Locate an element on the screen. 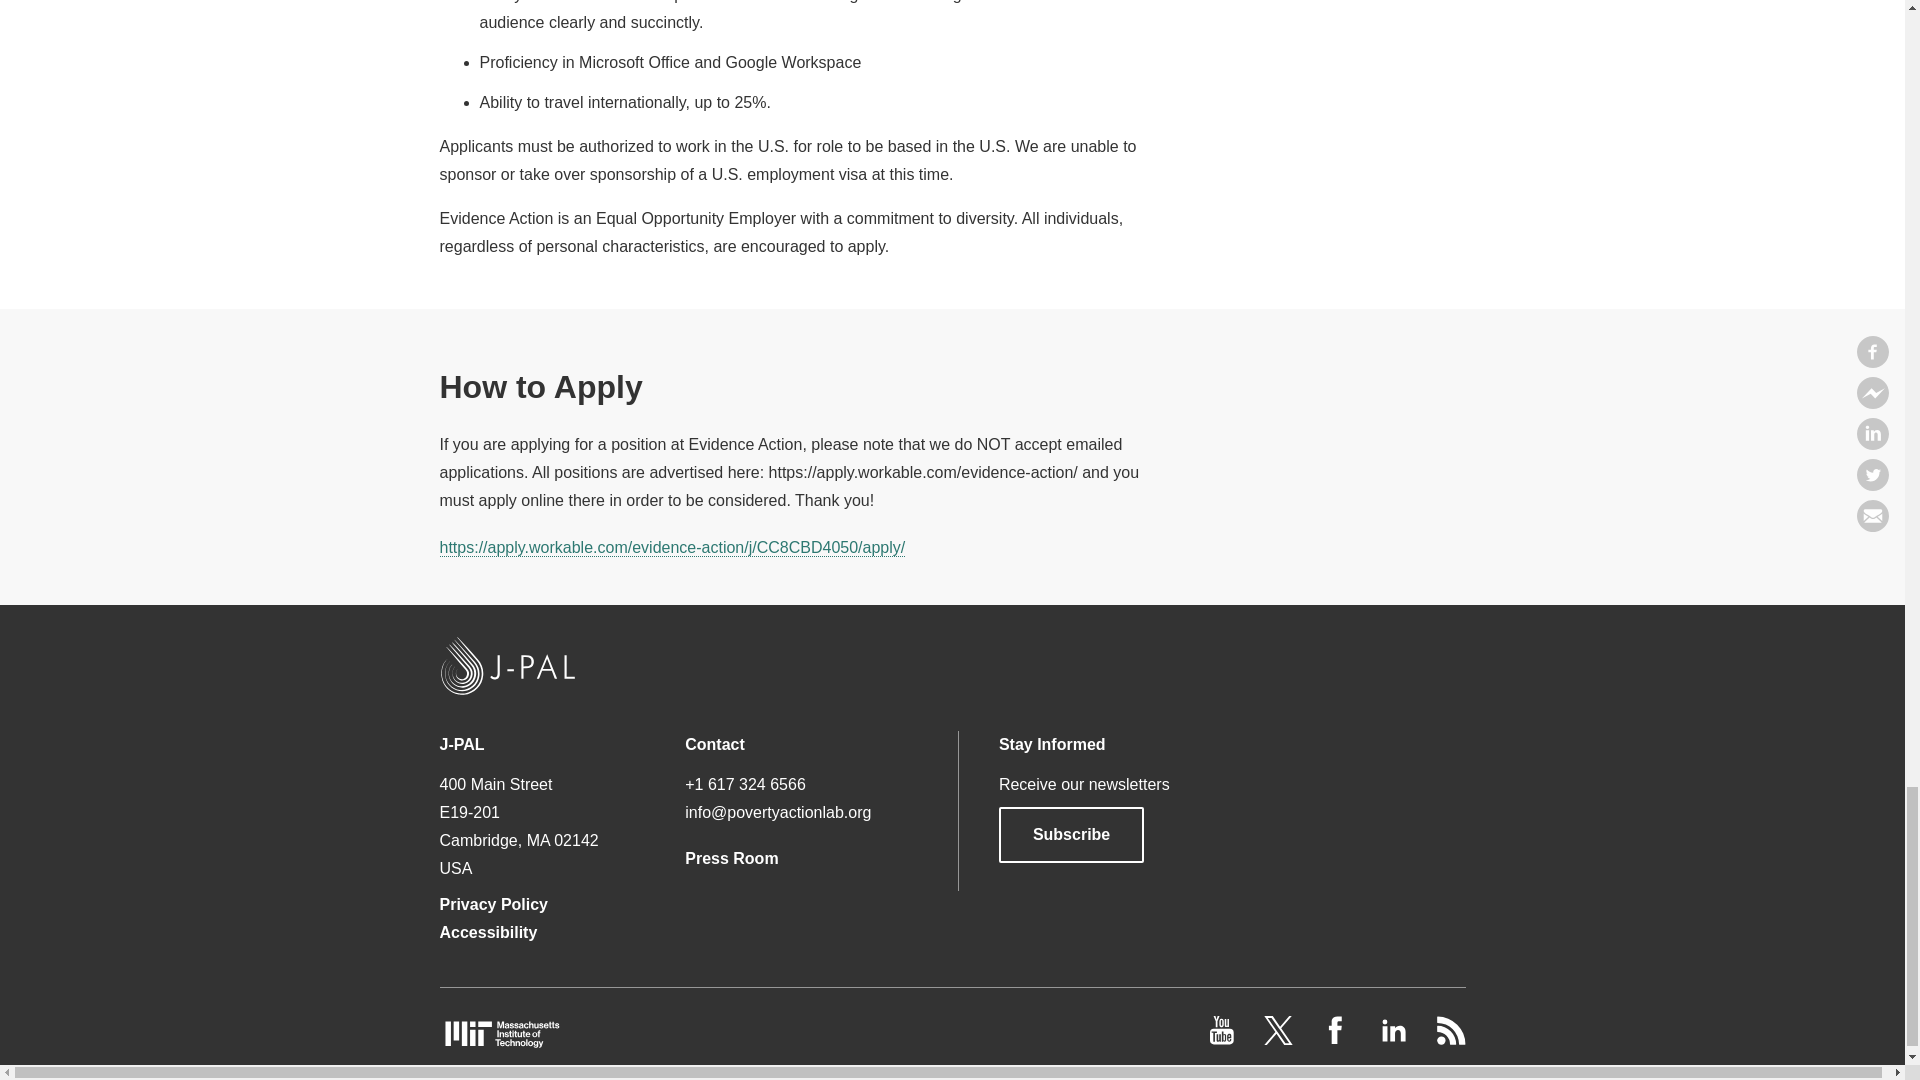 The height and width of the screenshot is (1080, 1920). youtube is located at coordinates (1224, 1039).